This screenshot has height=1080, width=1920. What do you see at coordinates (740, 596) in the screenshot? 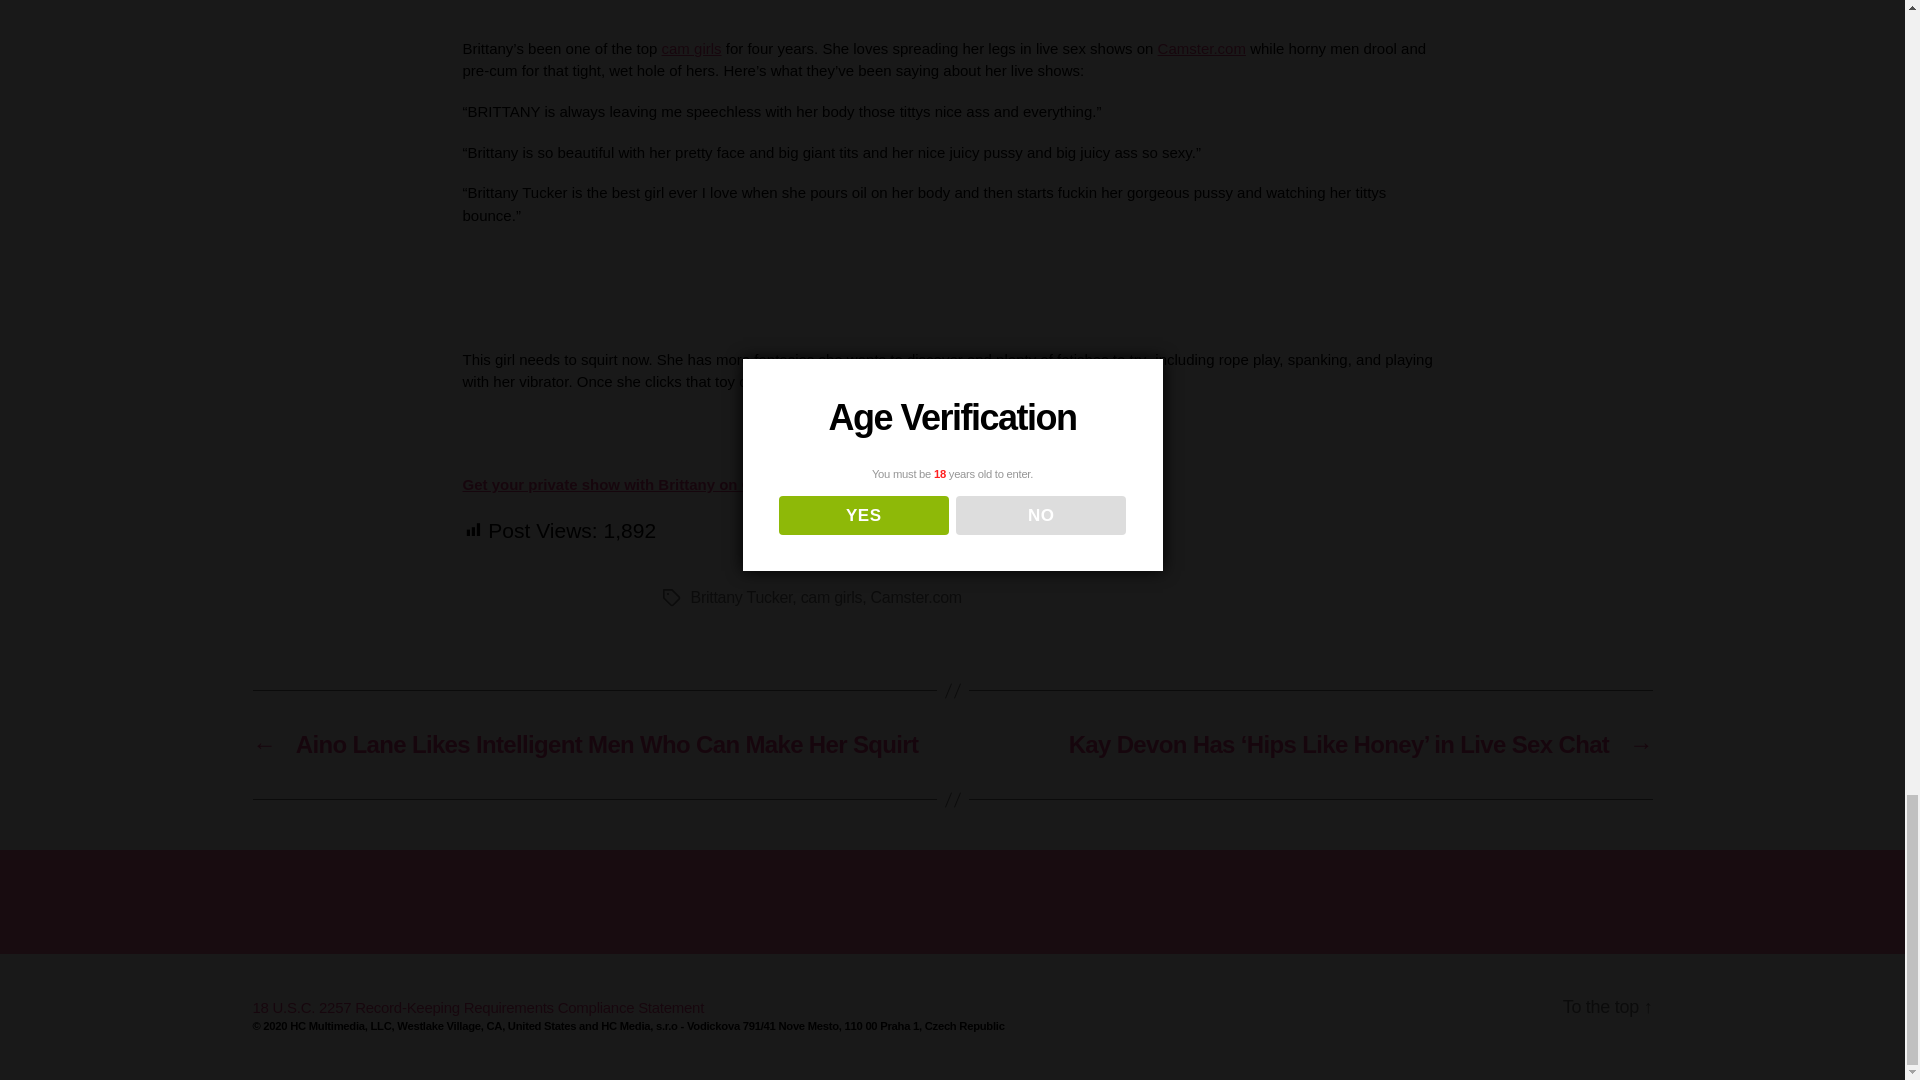
I see `Brittany Tucker` at bounding box center [740, 596].